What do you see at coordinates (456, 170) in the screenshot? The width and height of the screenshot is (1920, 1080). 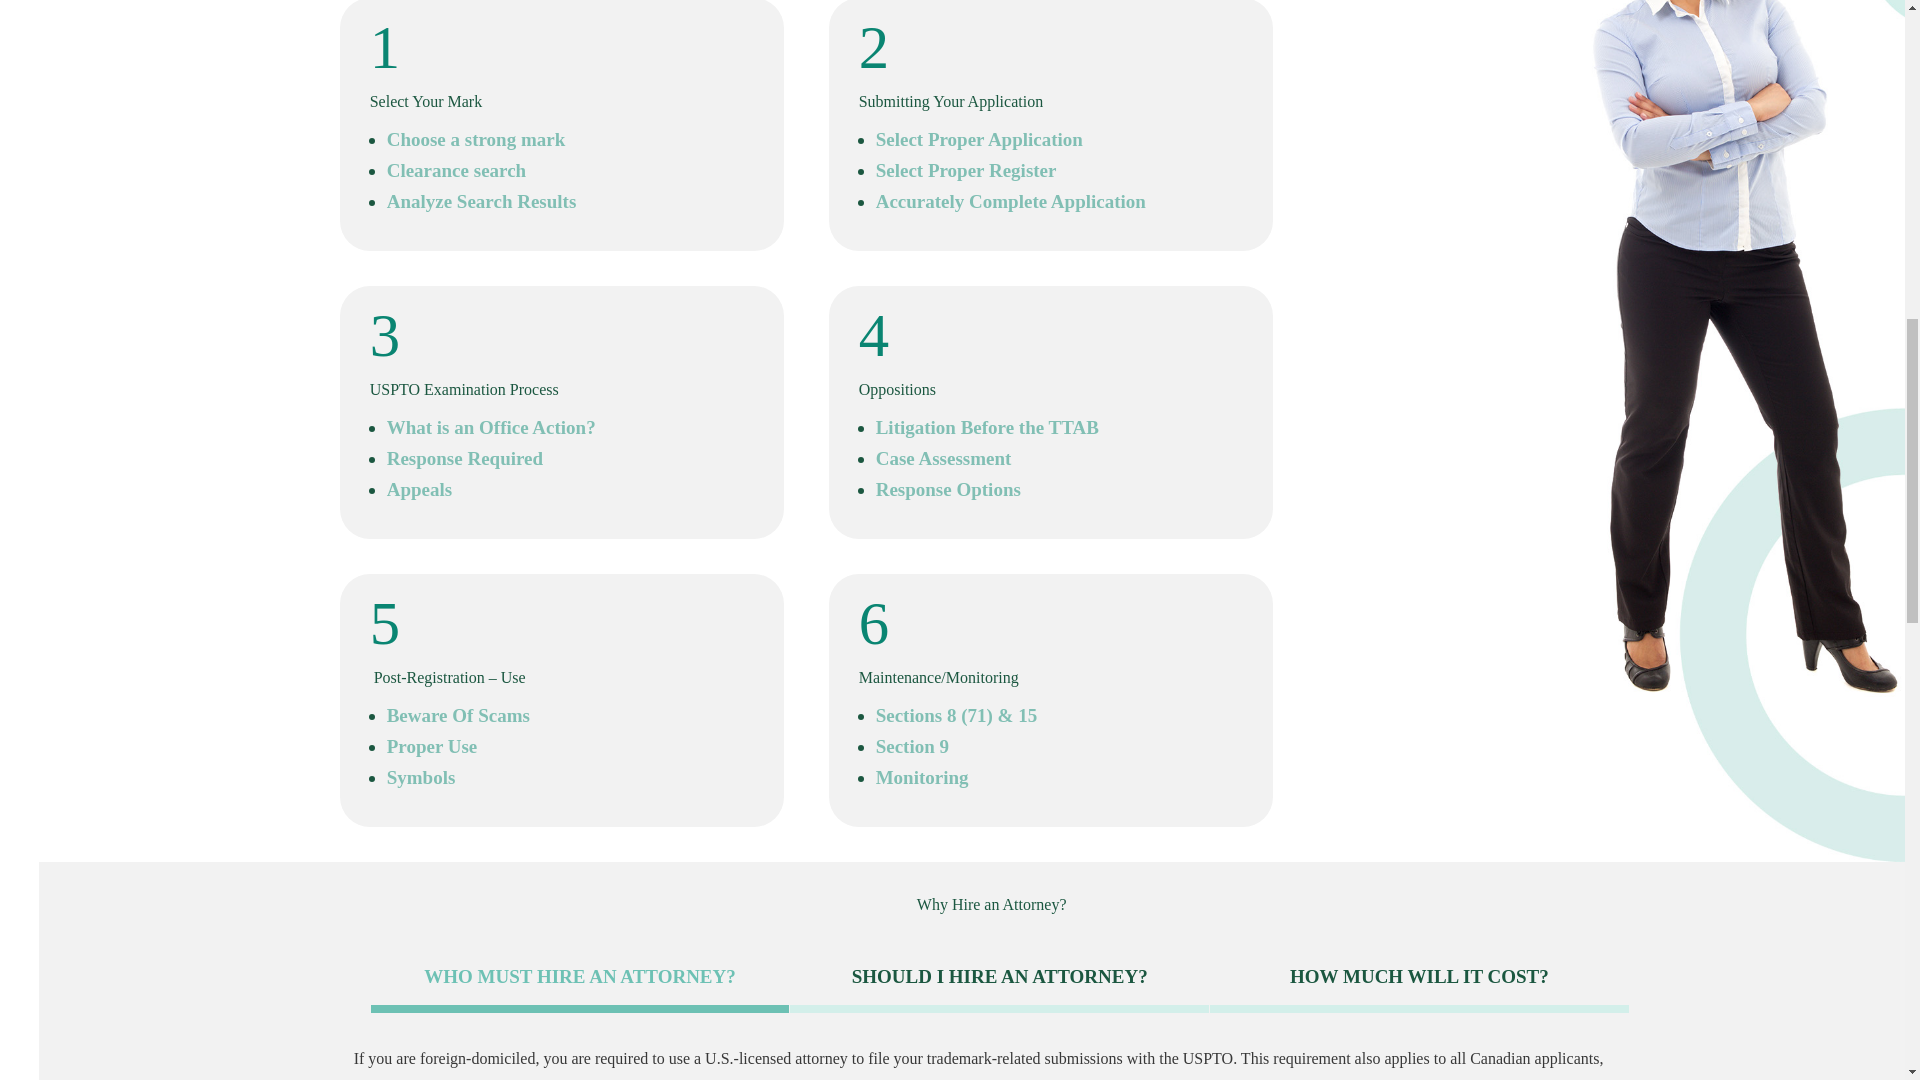 I see `Clearance search` at bounding box center [456, 170].